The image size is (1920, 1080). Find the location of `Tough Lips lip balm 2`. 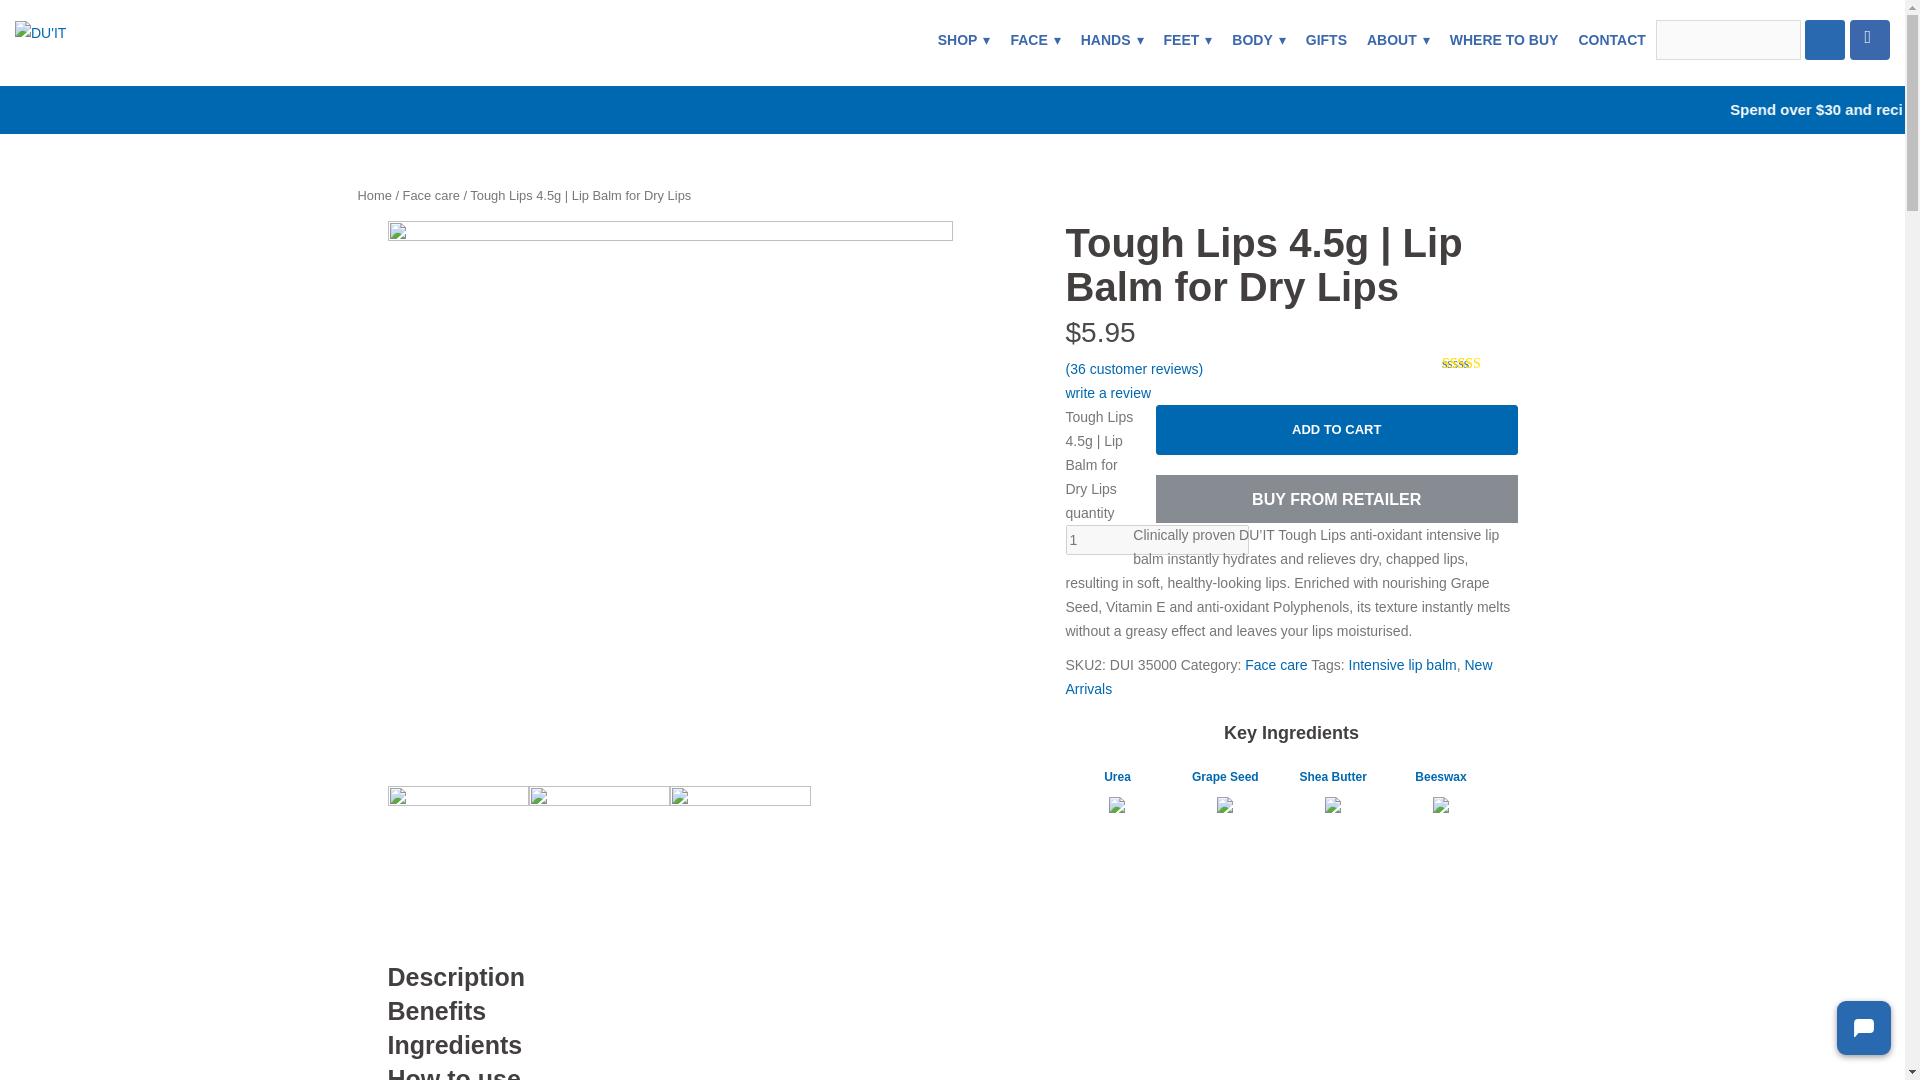

Tough Lips lip balm 2 is located at coordinates (740, 856).